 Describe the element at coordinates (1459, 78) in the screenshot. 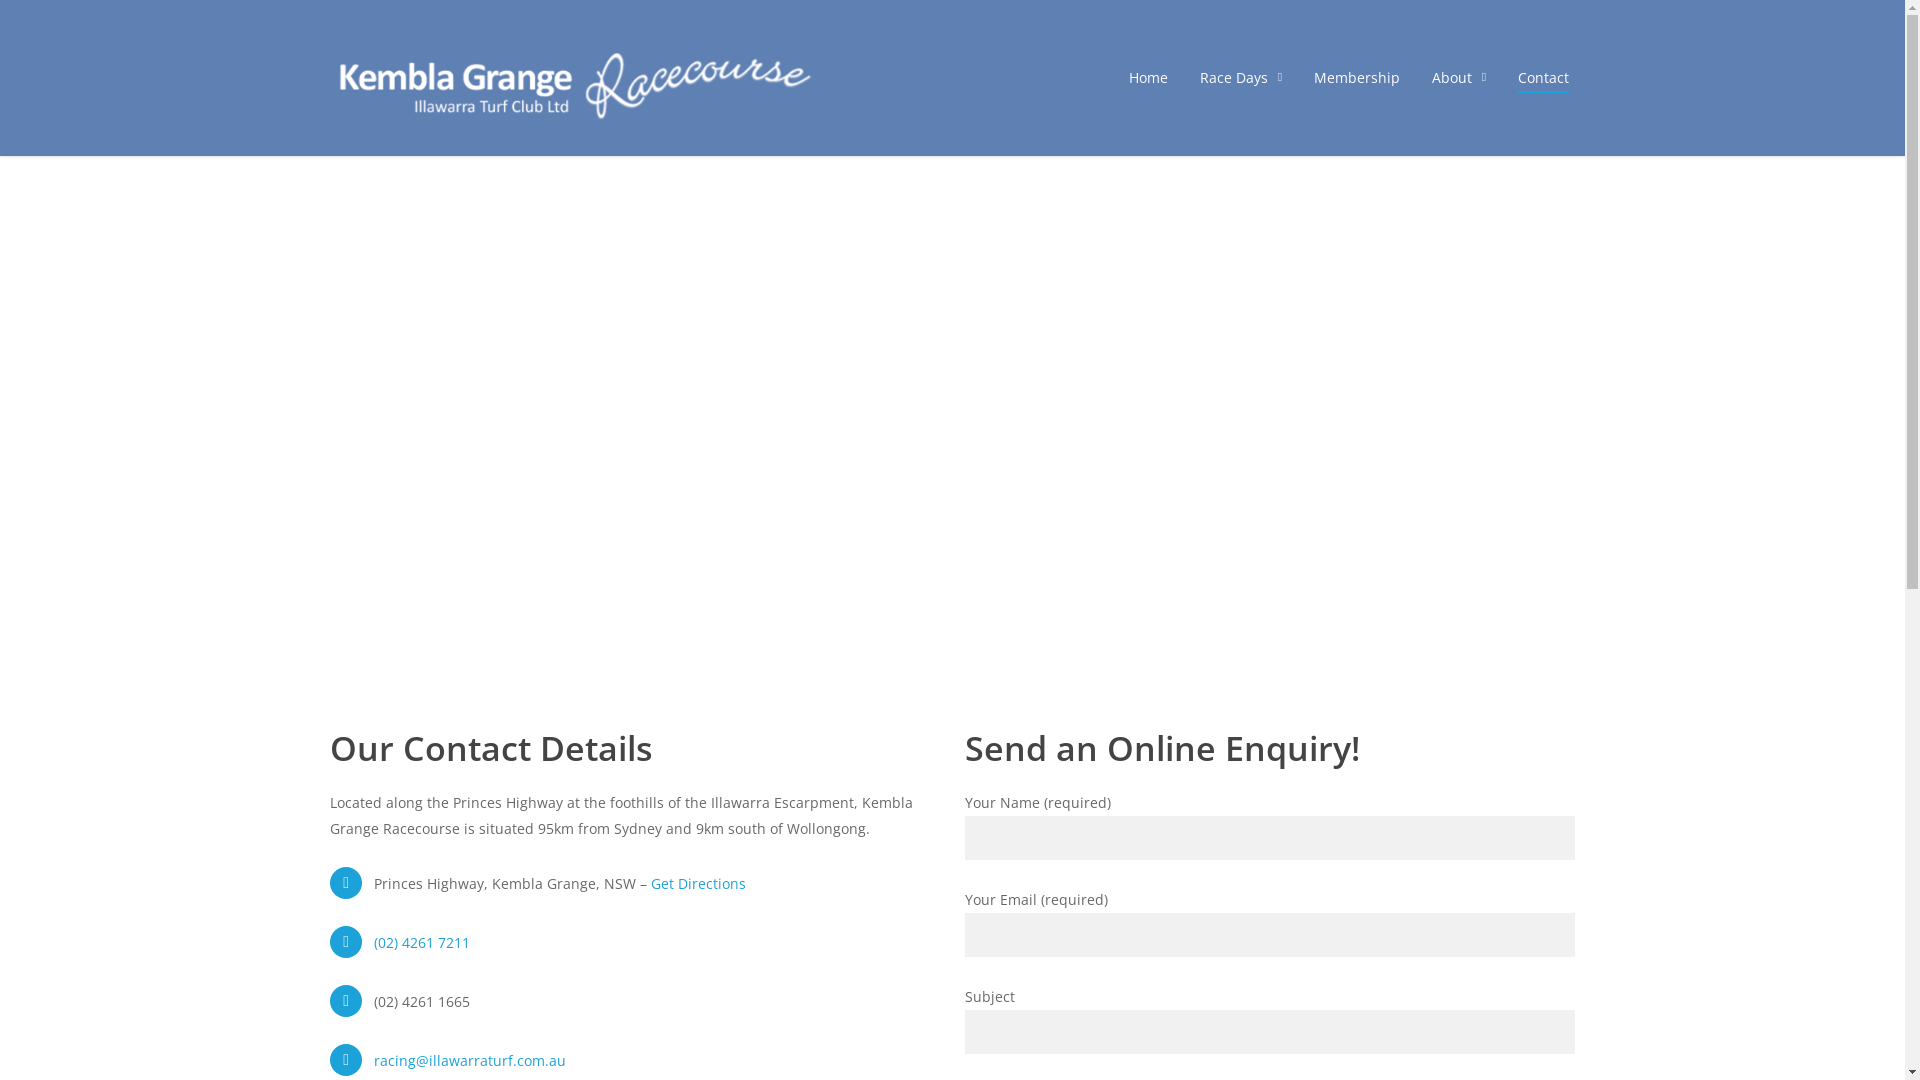

I see `About` at that location.